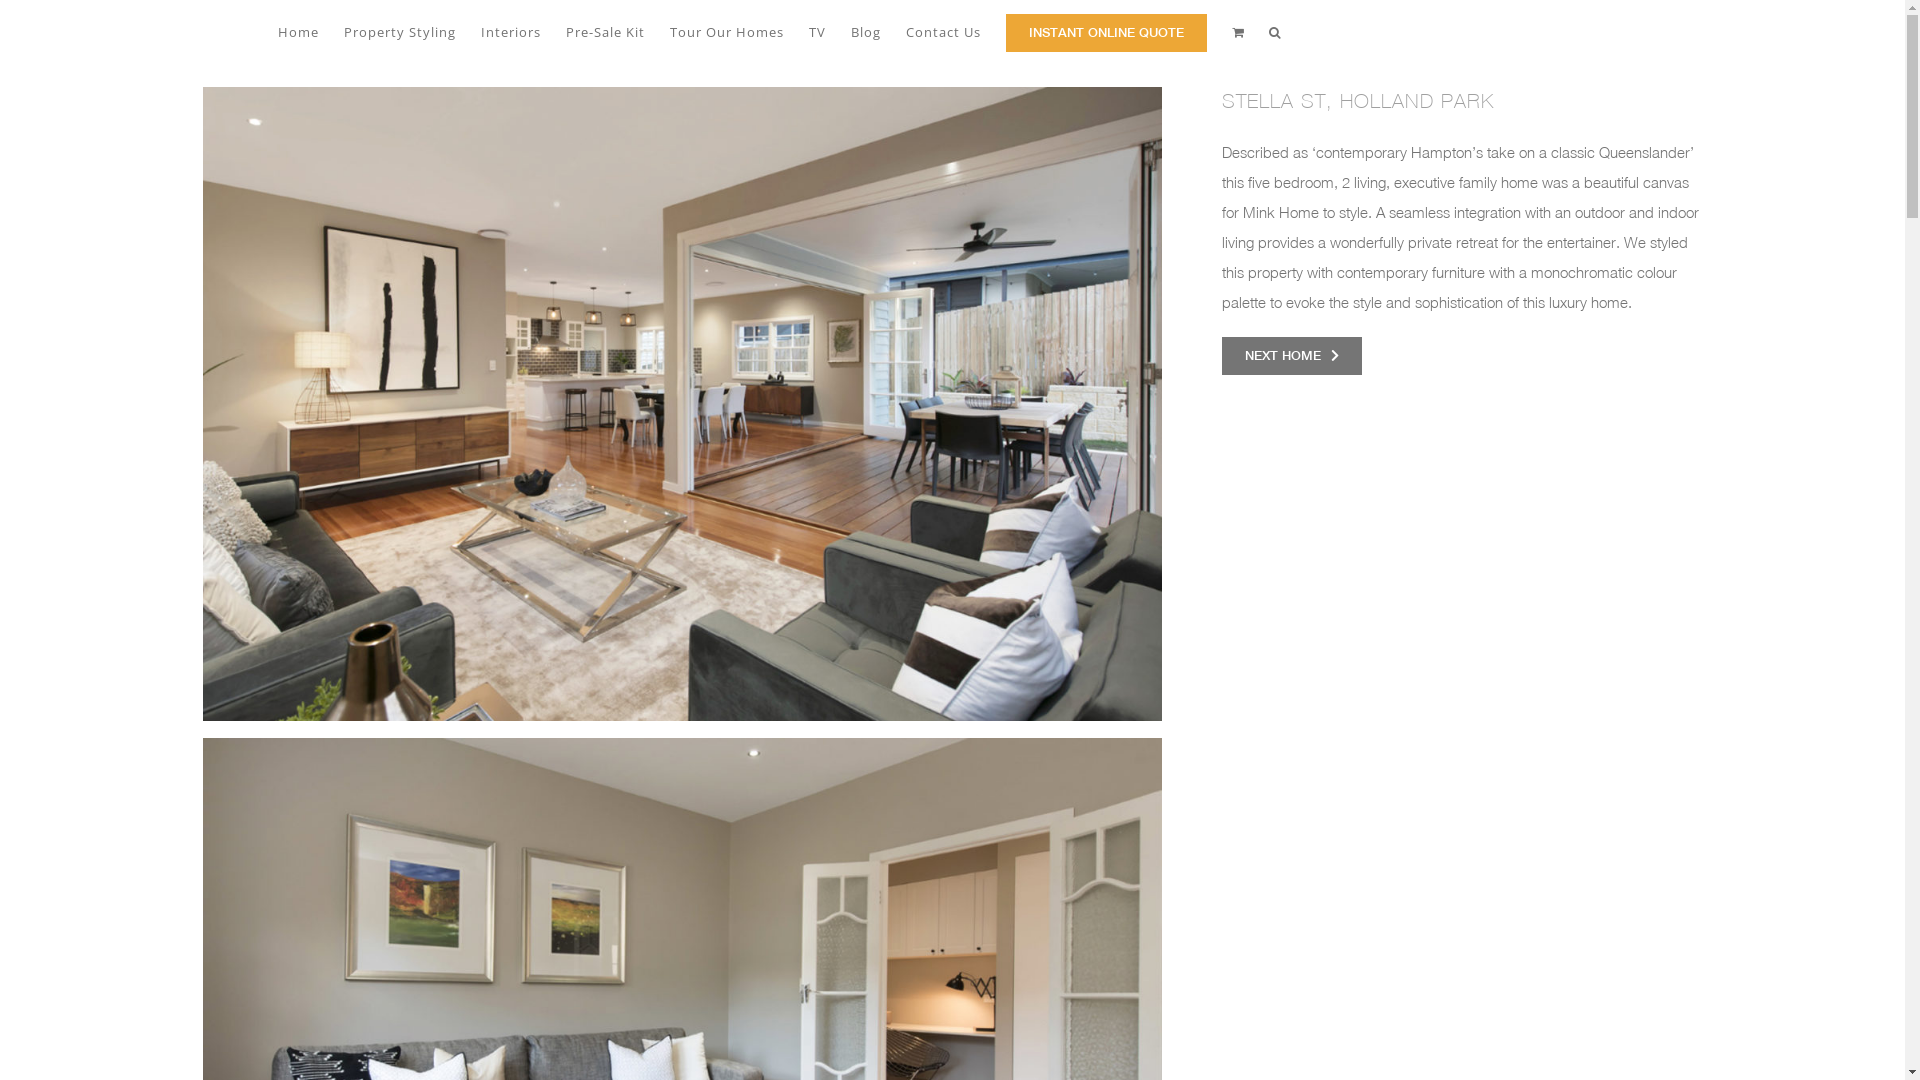  What do you see at coordinates (1292, 356) in the screenshot?
I see `NEXT HOME` at bounding box center [1292, 356].